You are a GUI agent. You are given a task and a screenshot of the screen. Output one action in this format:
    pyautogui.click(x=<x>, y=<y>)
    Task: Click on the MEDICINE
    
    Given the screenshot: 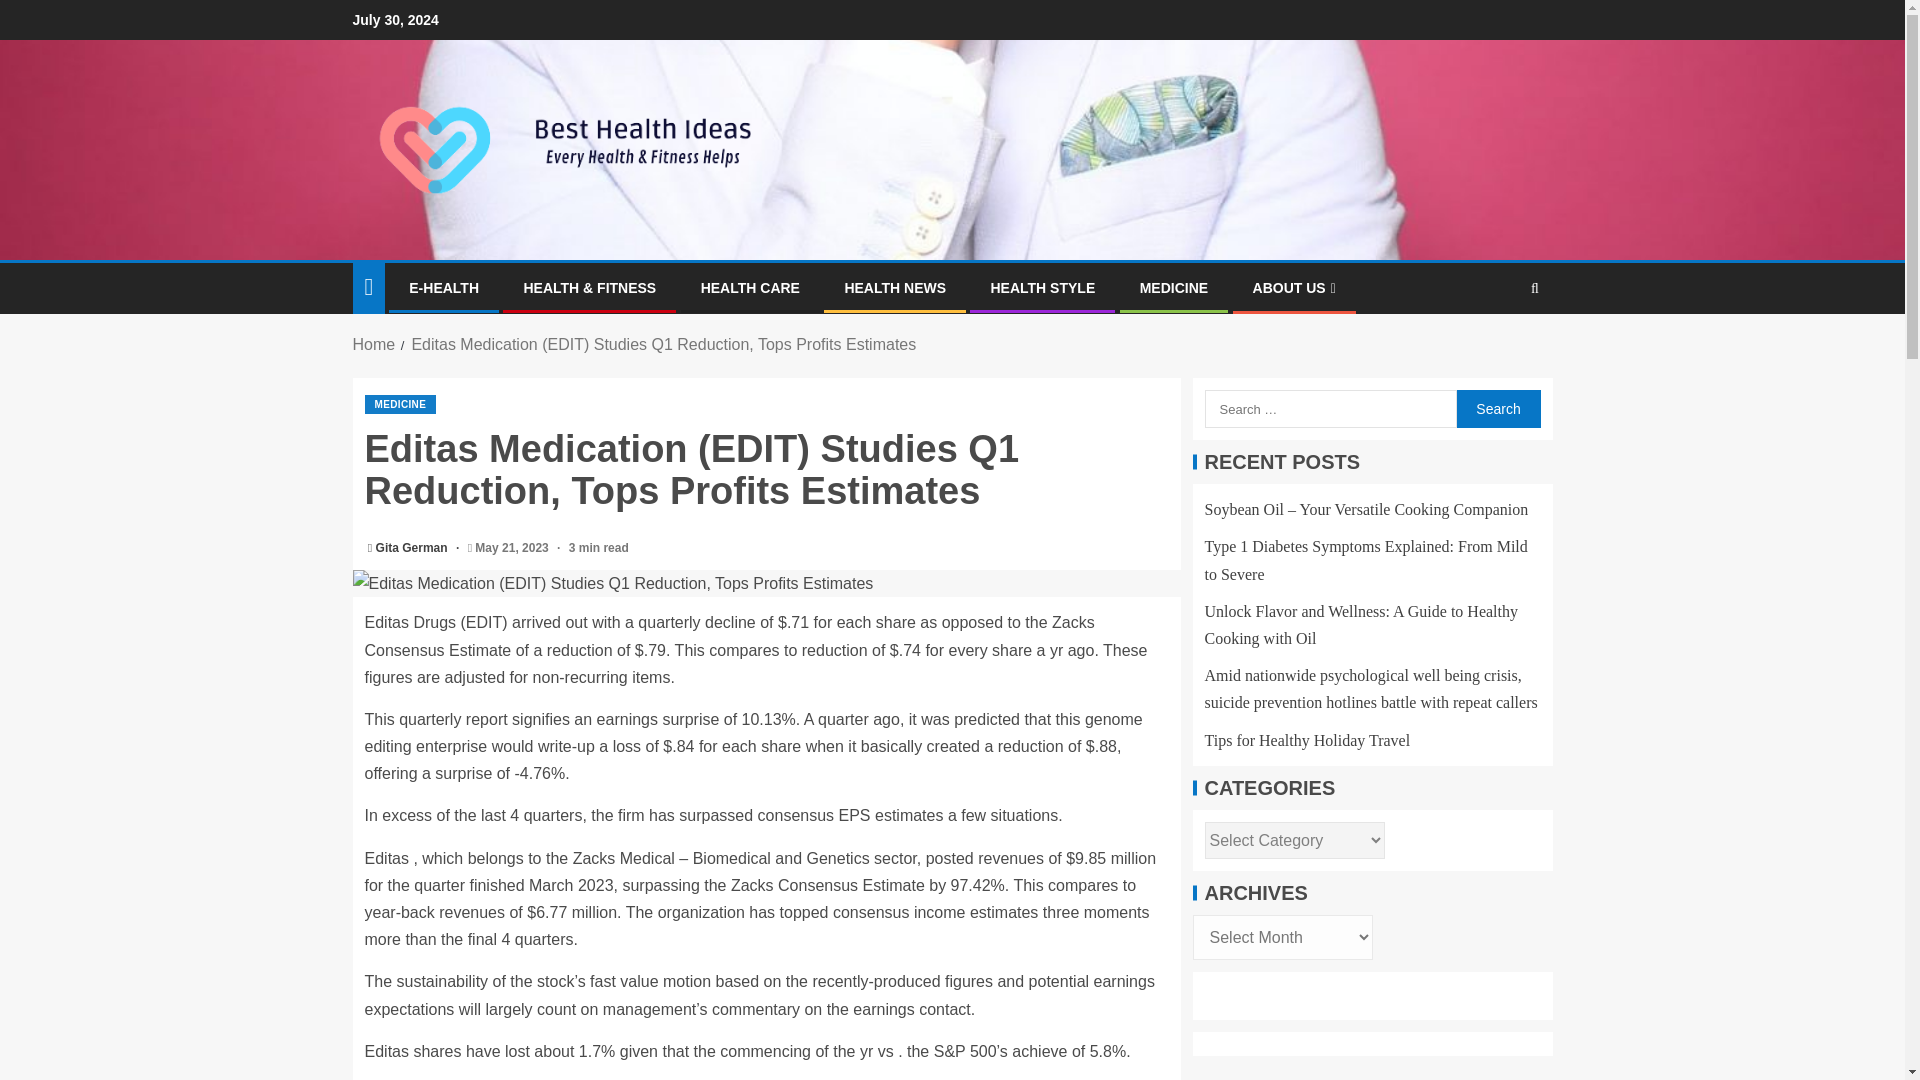 What is the action you would take?
    pyautogui.click(x=400, y=404)
    